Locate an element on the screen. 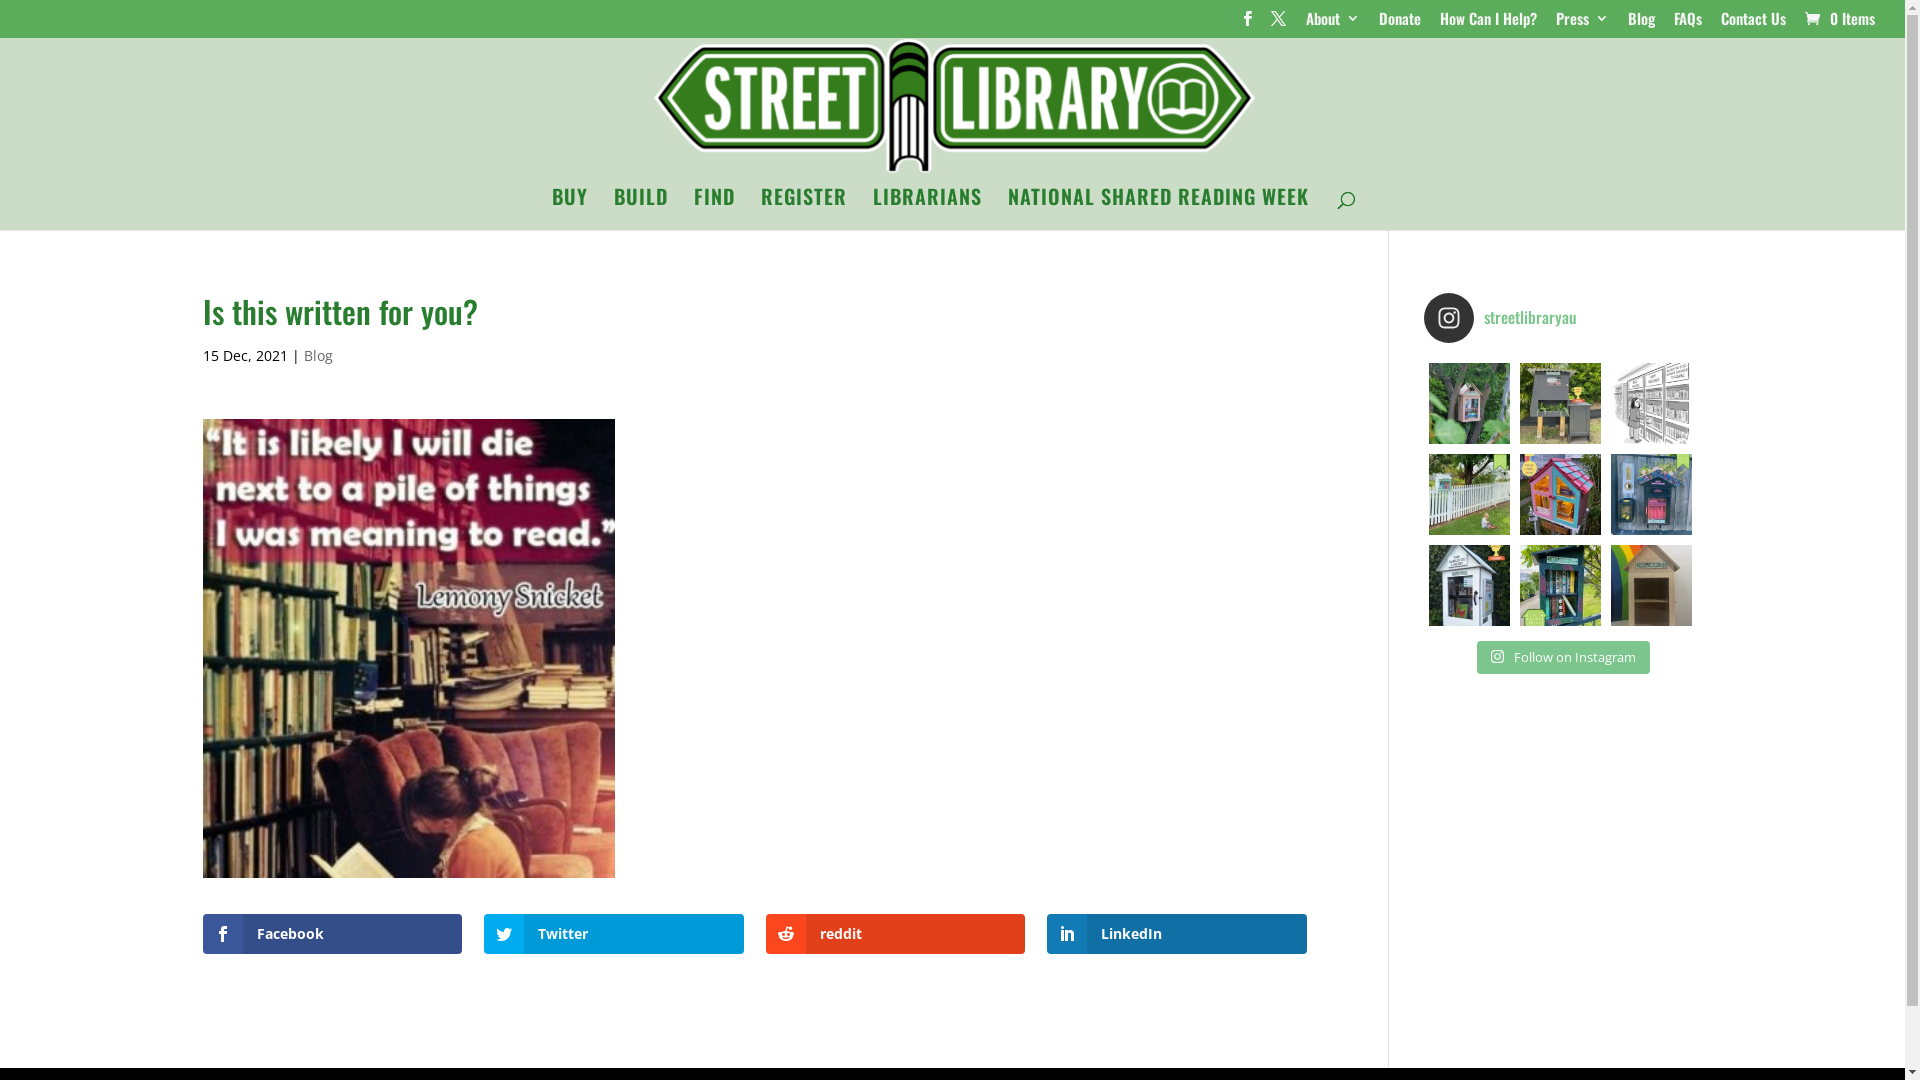 This screenshot has width=1920, height=1080. Donate is located at coordinates (1400, 24).